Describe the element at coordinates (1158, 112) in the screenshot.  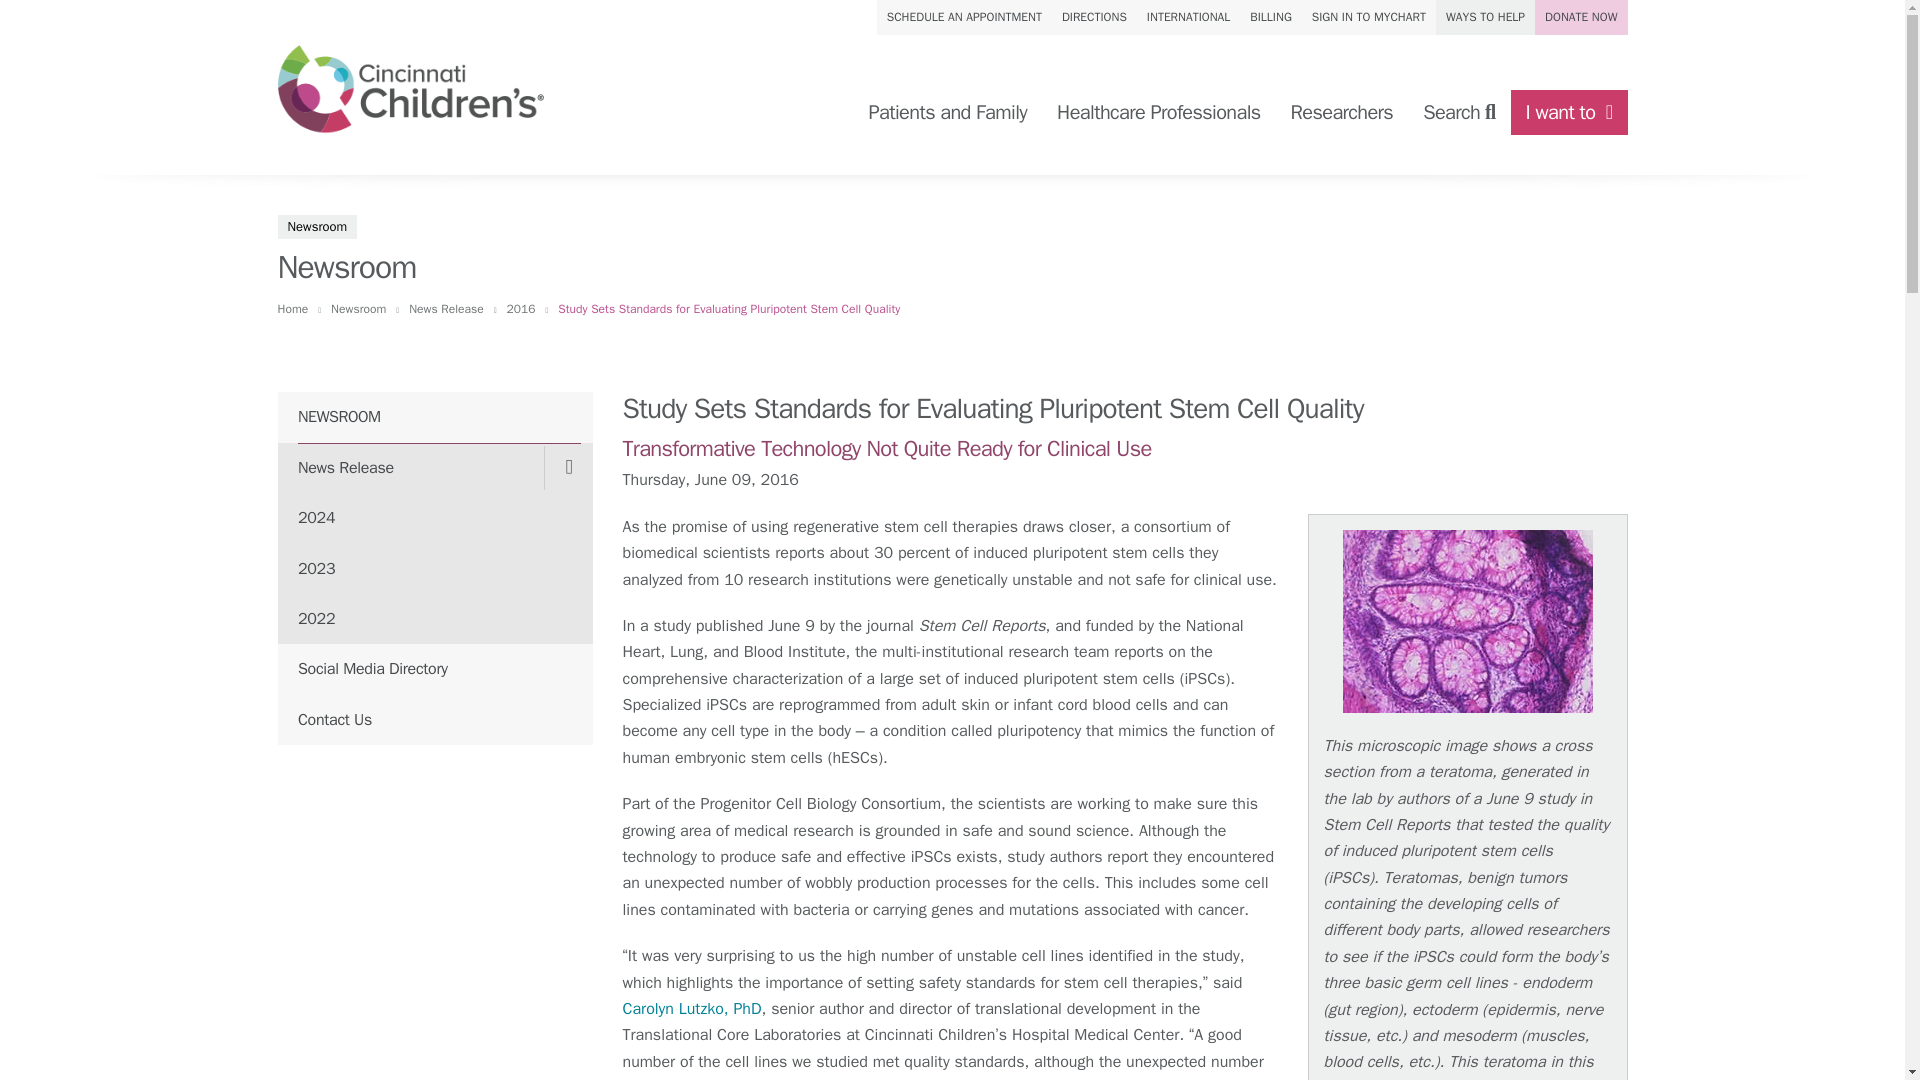
I see `Healthcare Professionals` at that location.